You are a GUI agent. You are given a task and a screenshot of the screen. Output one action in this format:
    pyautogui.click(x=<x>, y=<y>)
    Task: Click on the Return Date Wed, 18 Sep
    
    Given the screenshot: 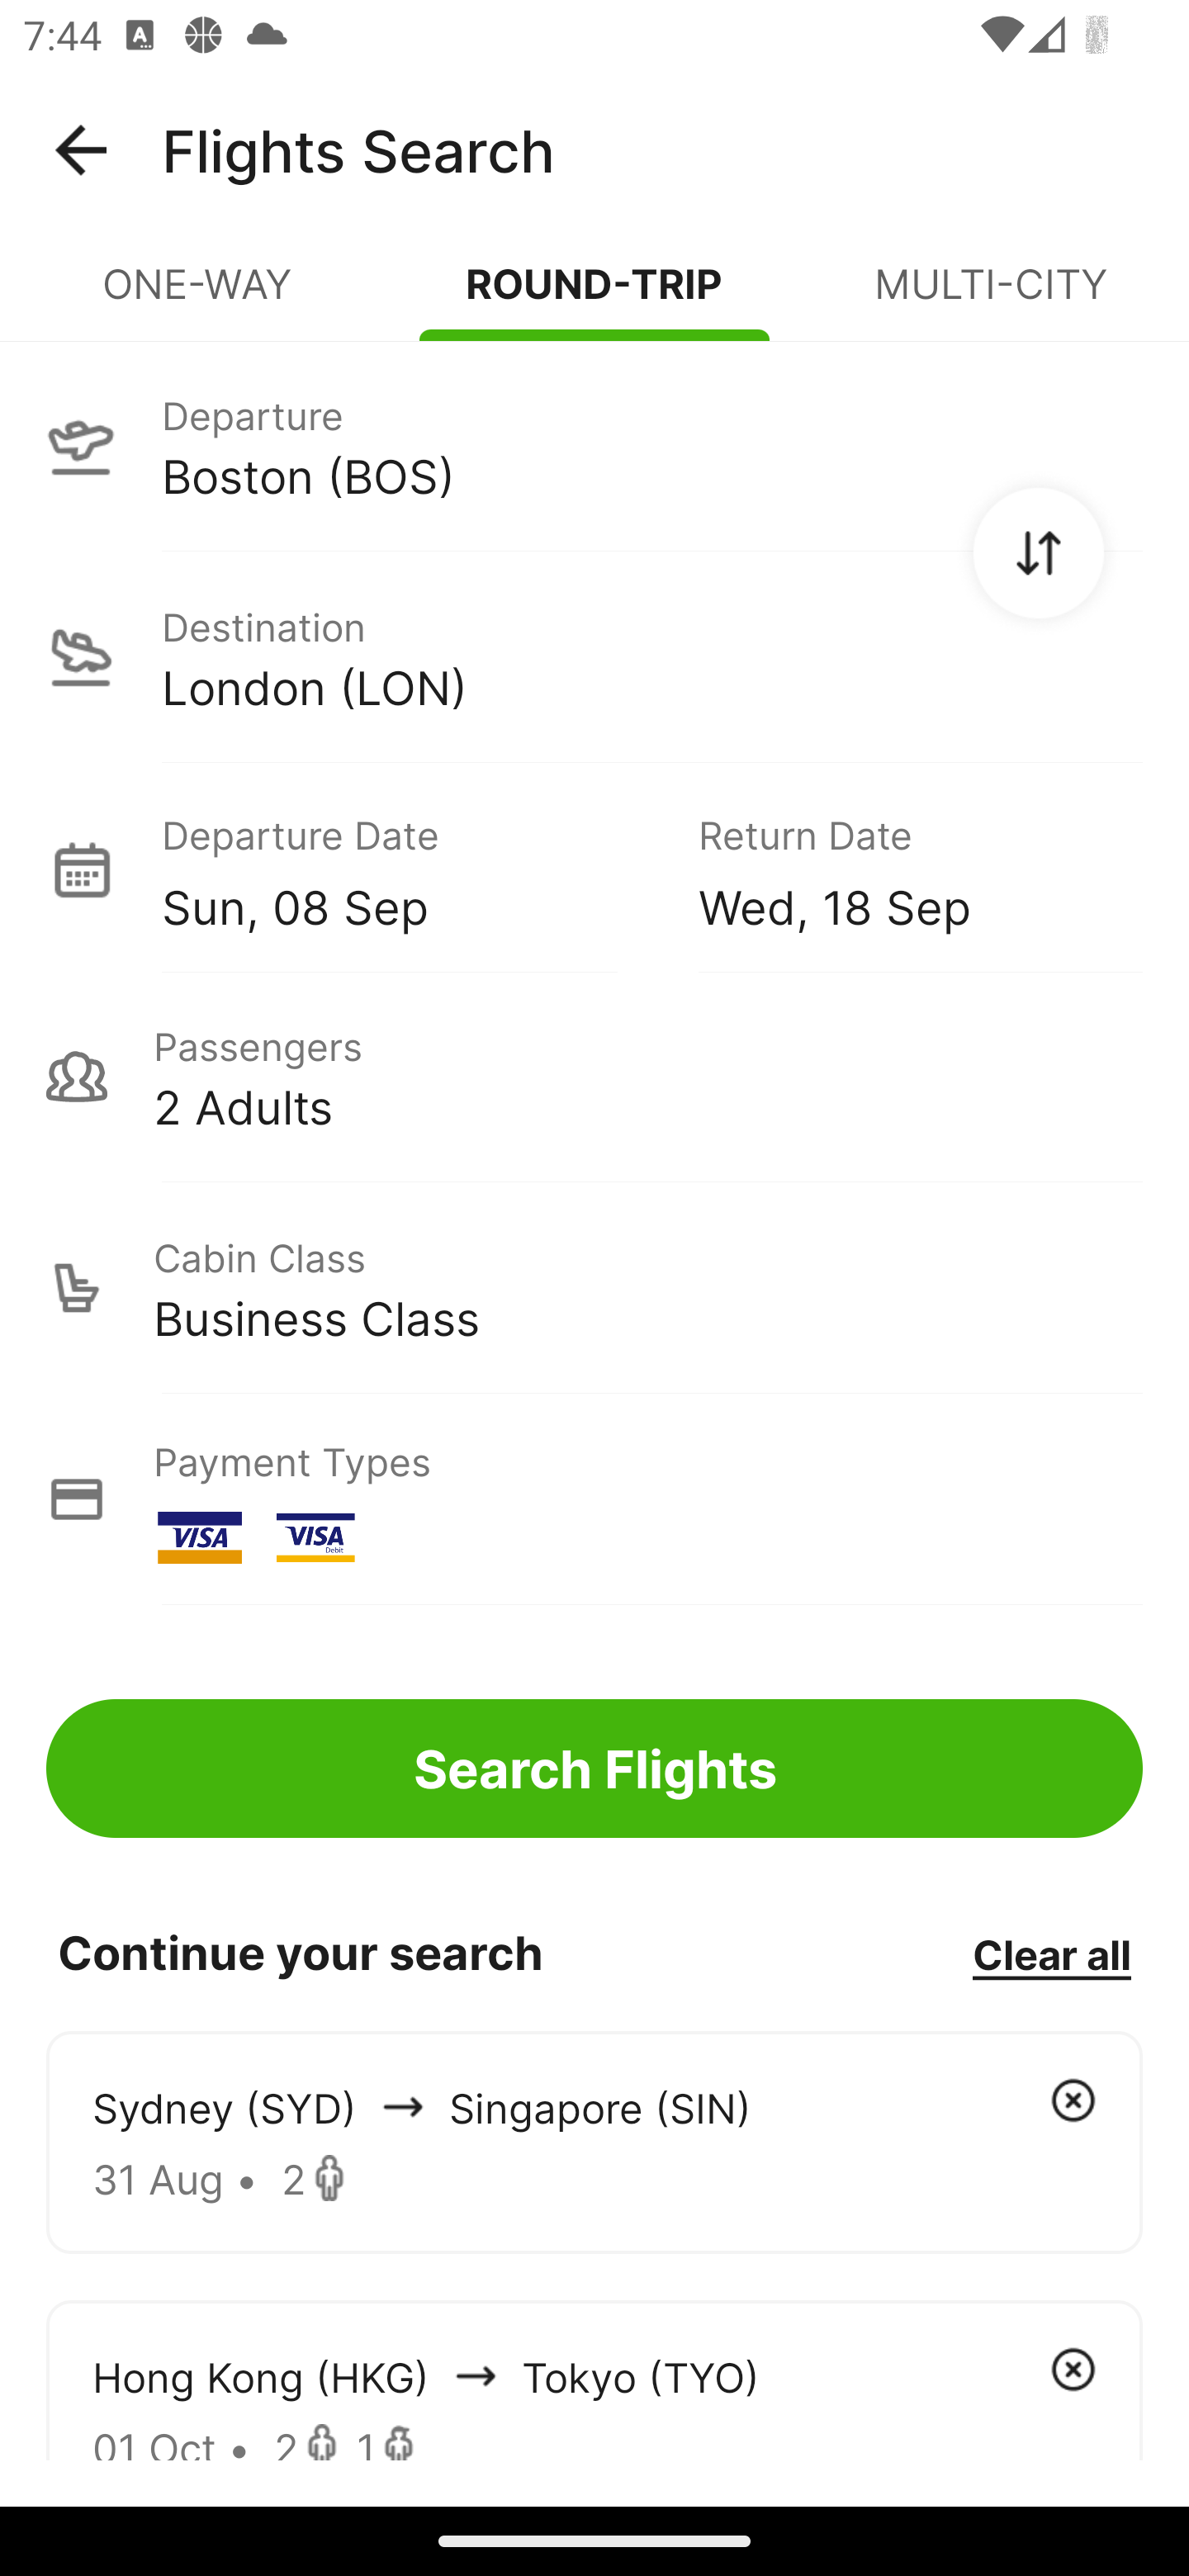 What is the action you would take?
    pyautogui.click(x=897, y=869)
    